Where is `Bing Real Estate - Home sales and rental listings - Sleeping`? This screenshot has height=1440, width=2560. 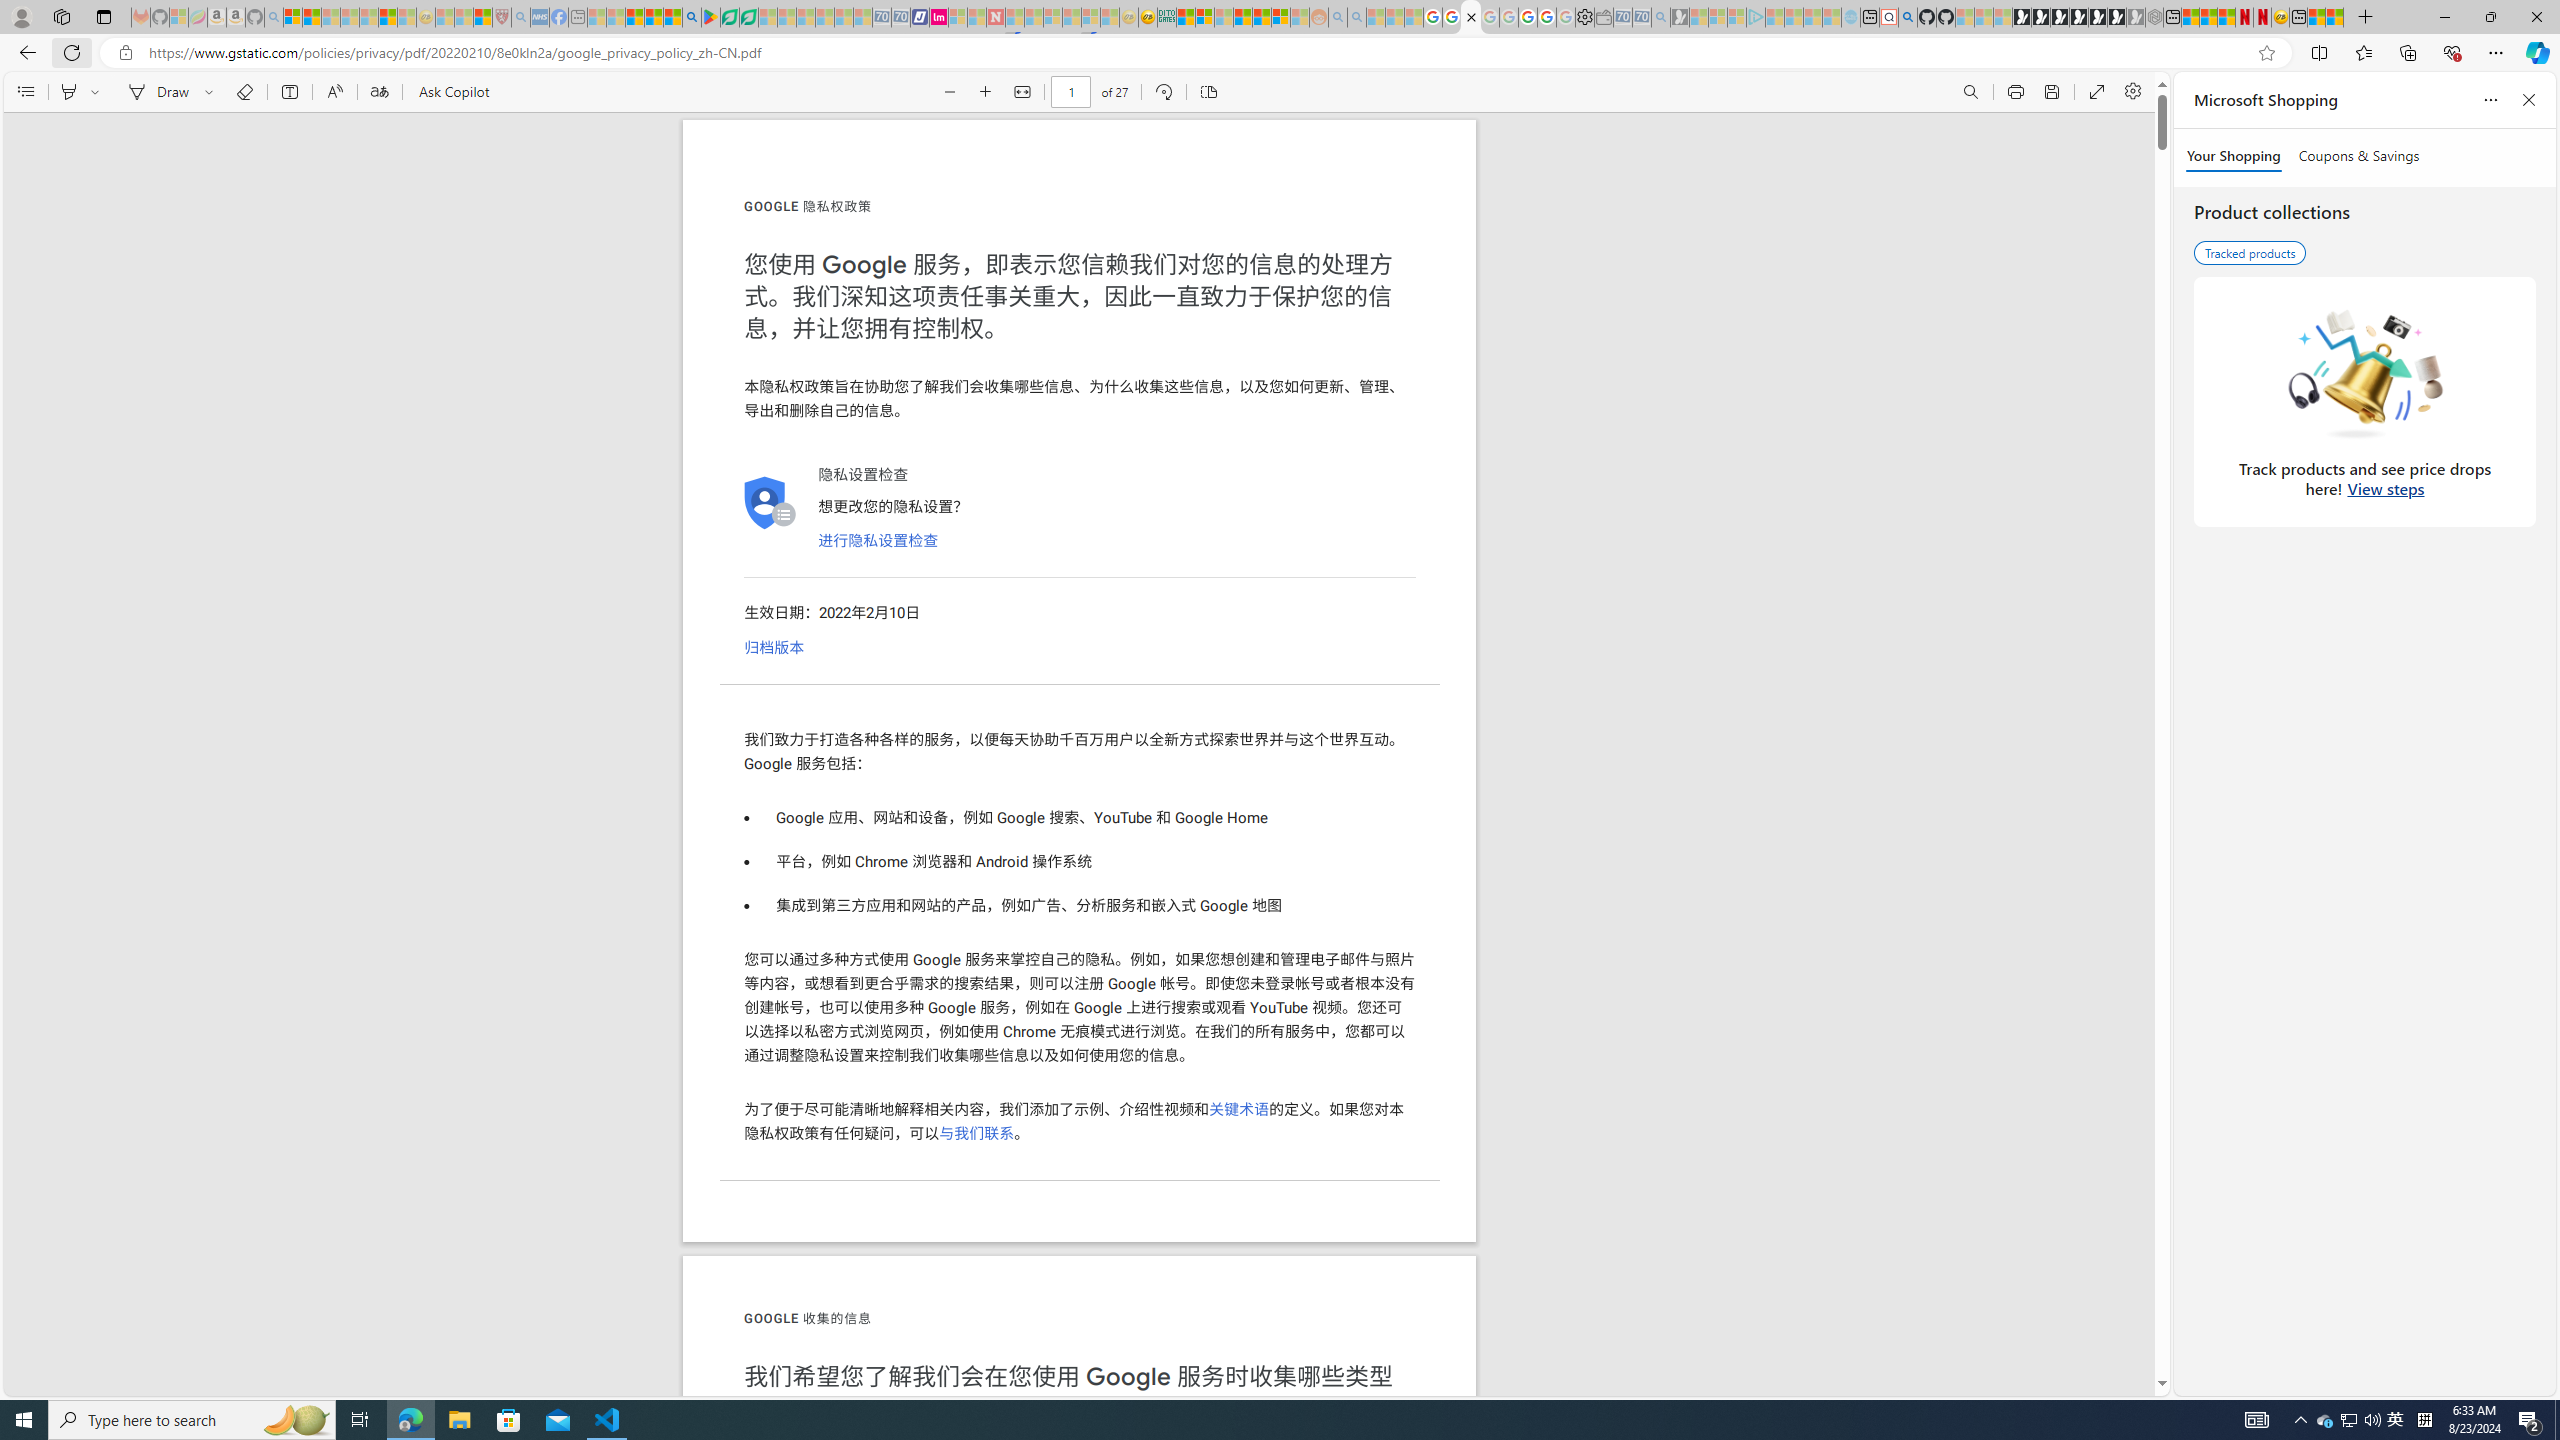 Bing Real Estate - Home sales and rental listings - Sleeping is located at coordinates (1661, 17).